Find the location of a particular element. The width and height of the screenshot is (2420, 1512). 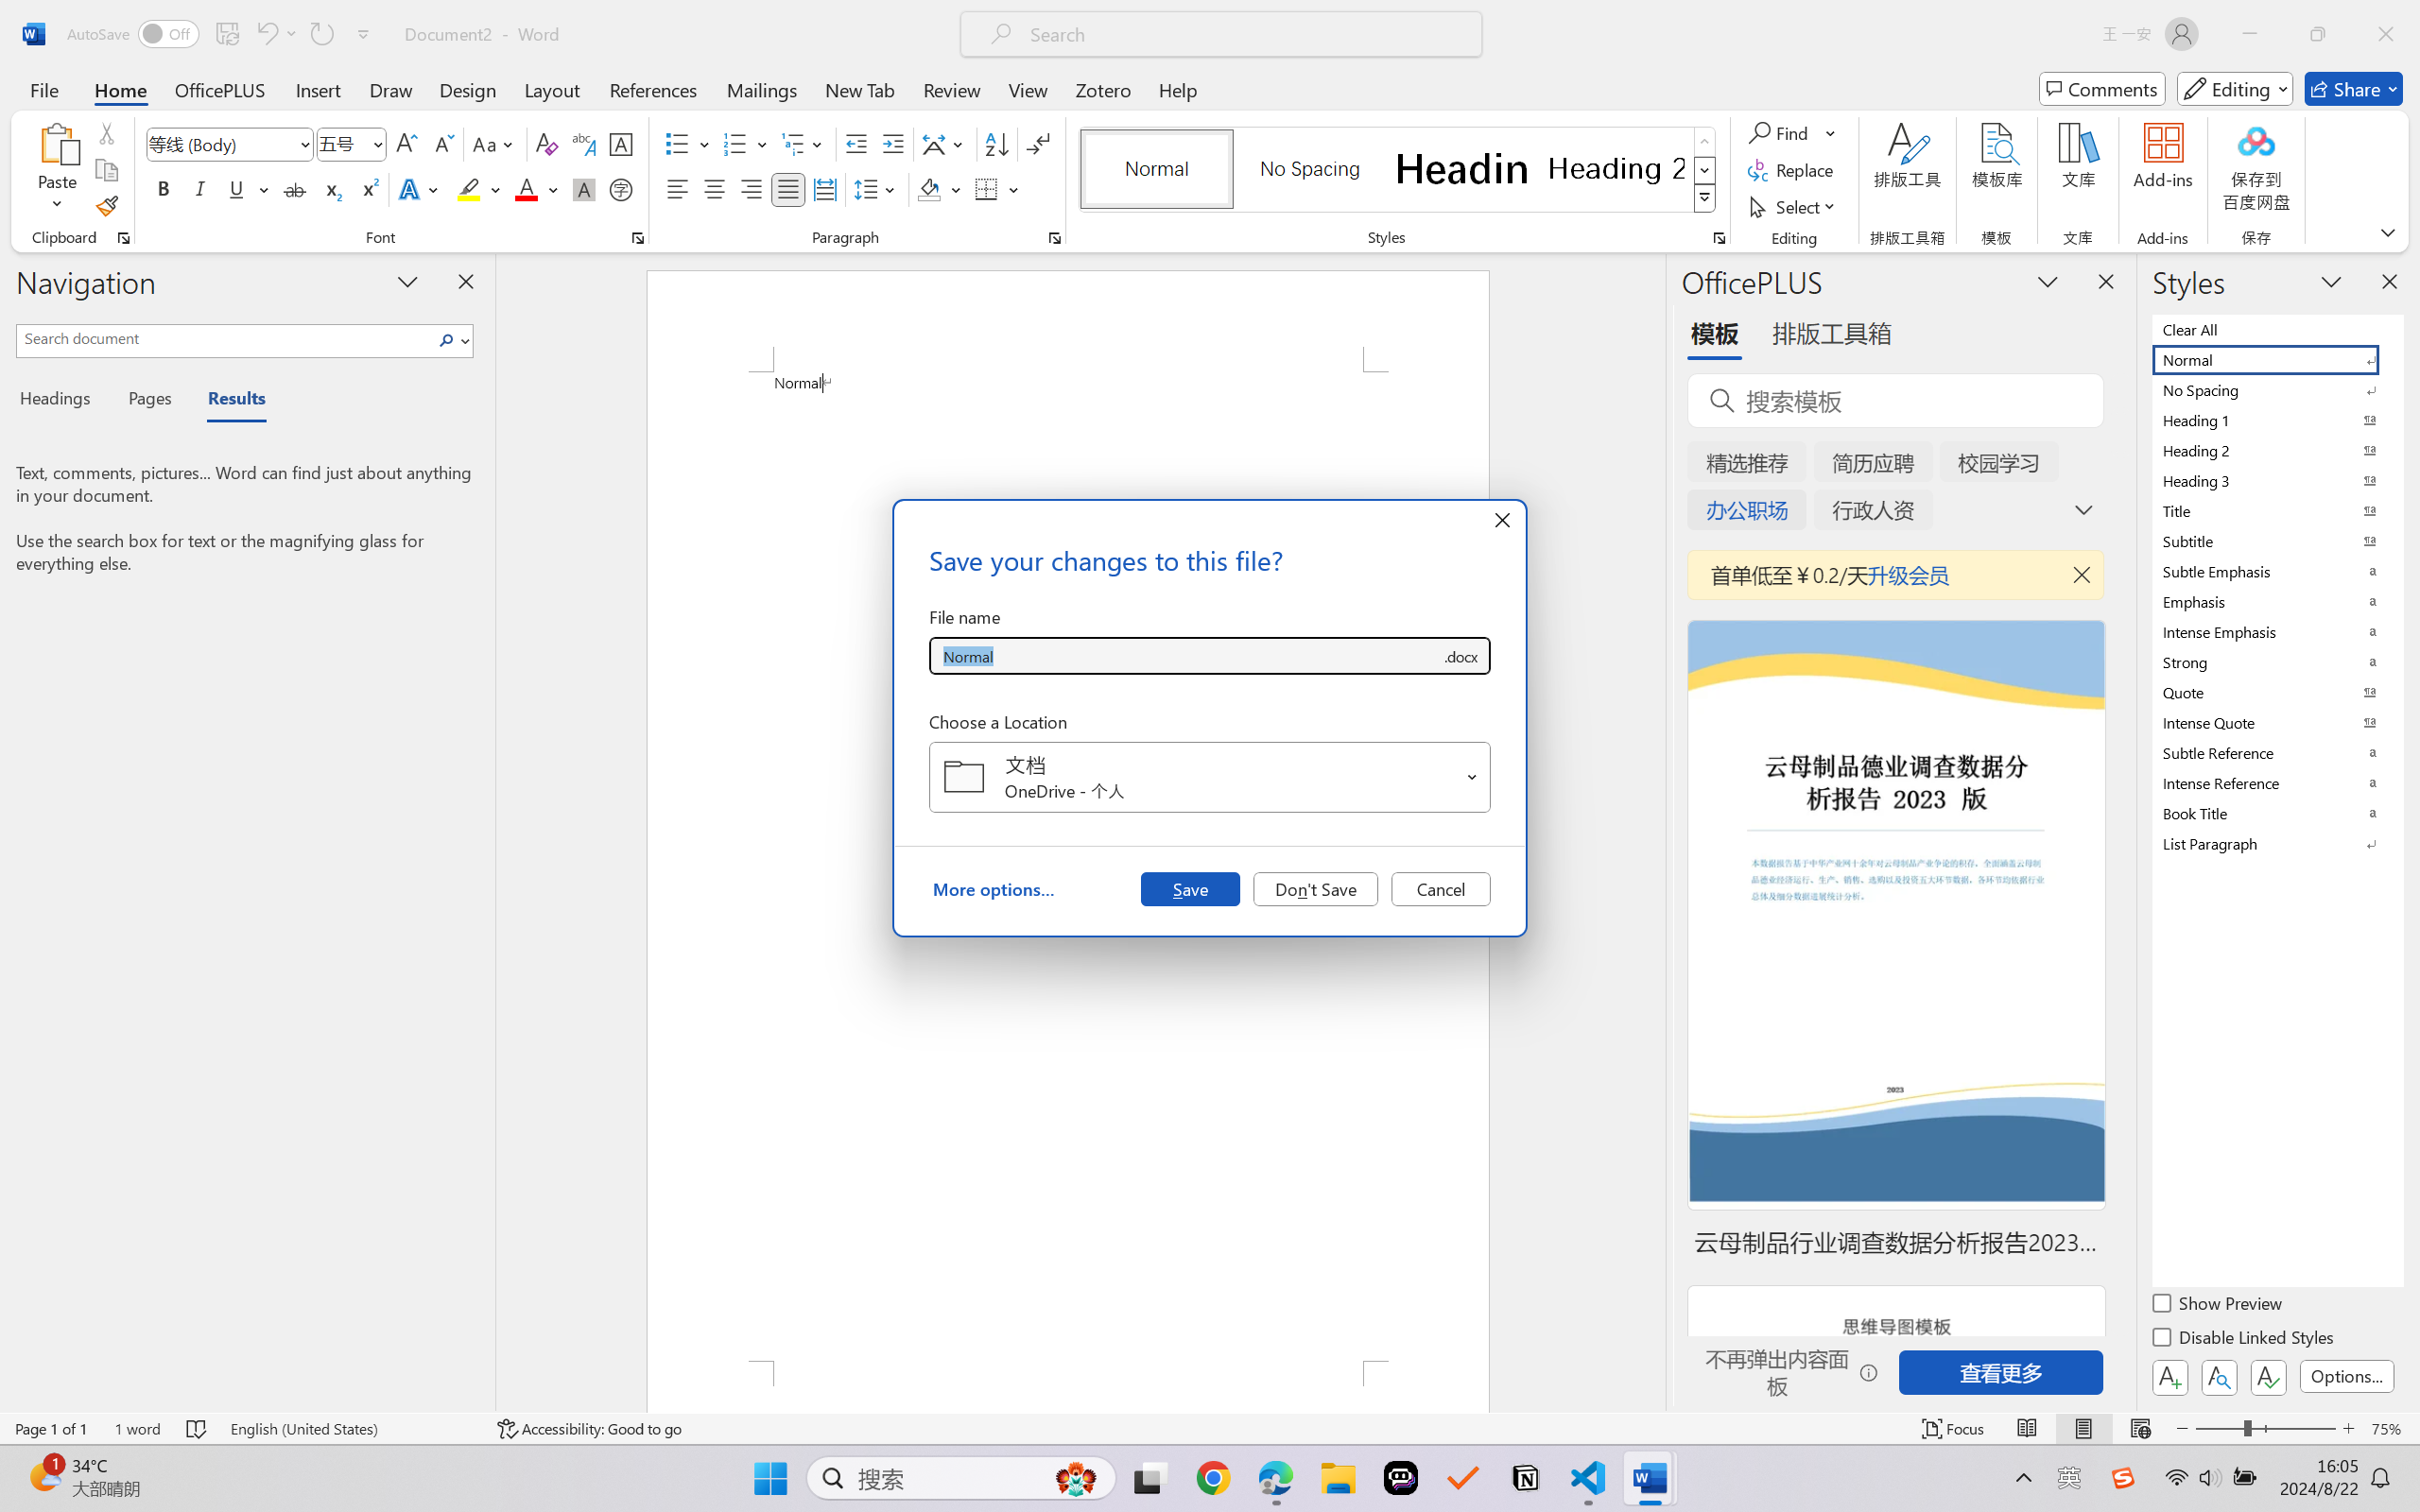

Distributed is located at coordinates (824, 189).